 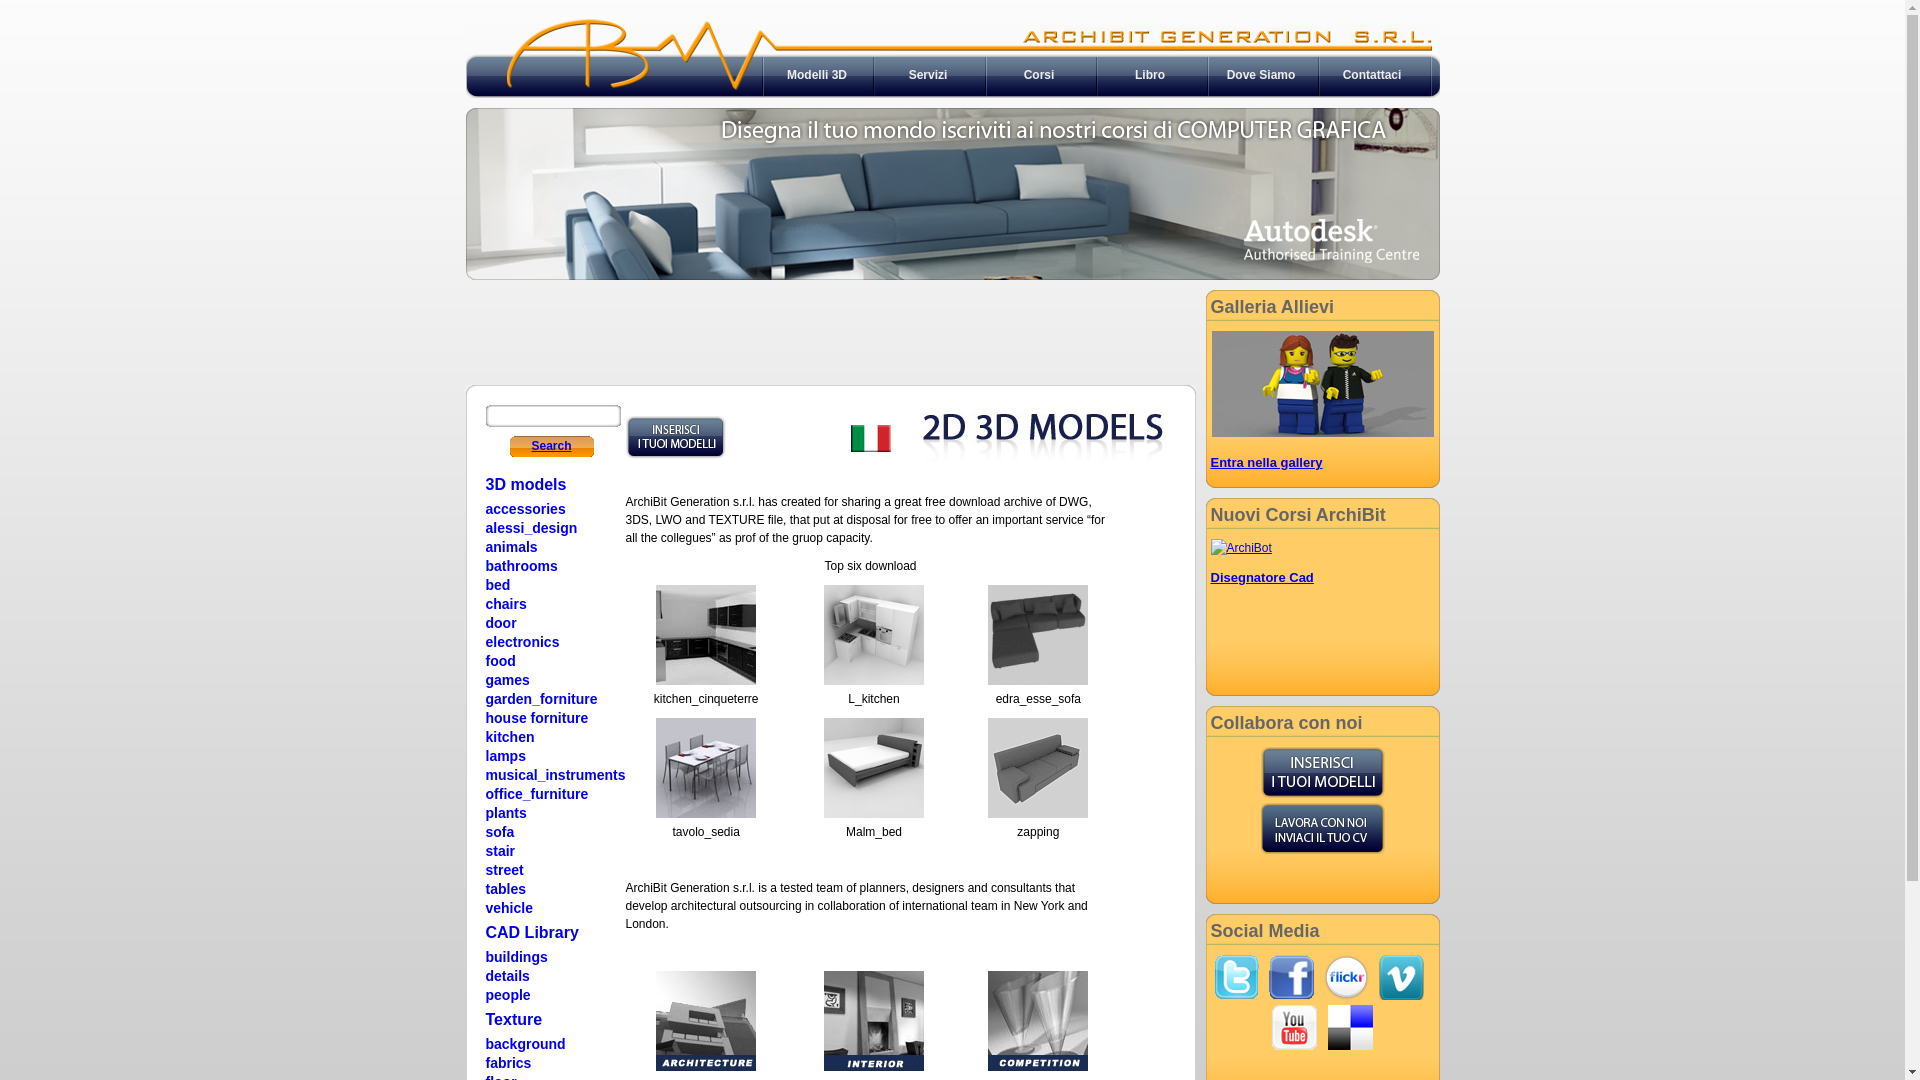 I want to click on background, so click(x=526, y=1044).